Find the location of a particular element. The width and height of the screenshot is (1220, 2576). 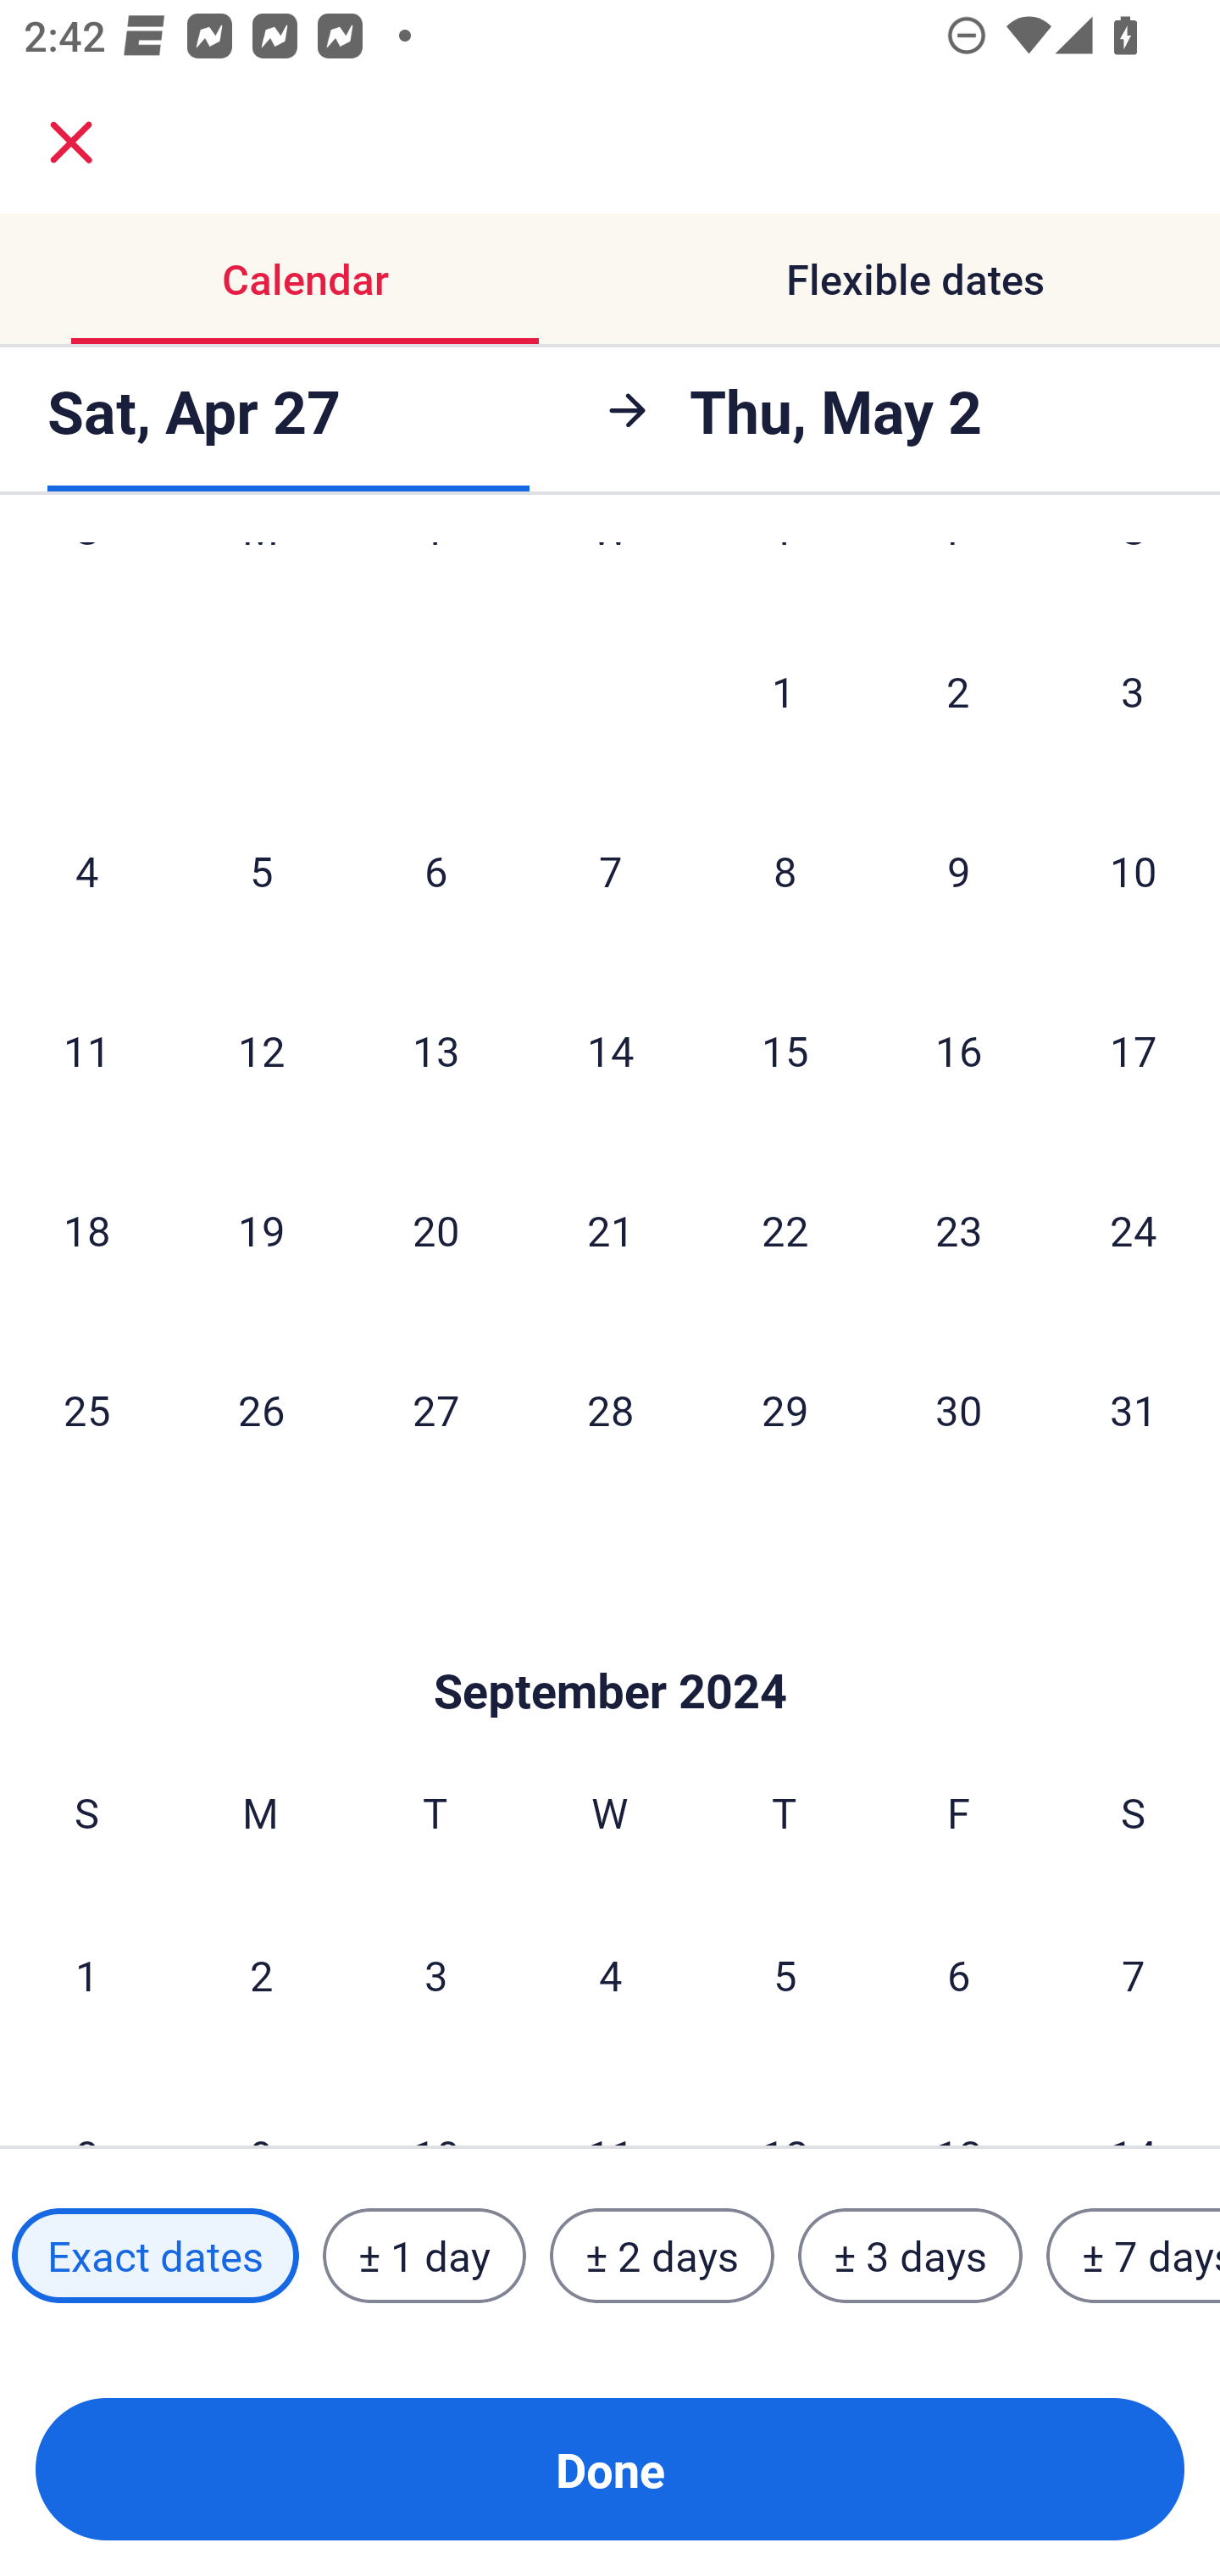

± 2 days is located at coordinates (663, 2255).